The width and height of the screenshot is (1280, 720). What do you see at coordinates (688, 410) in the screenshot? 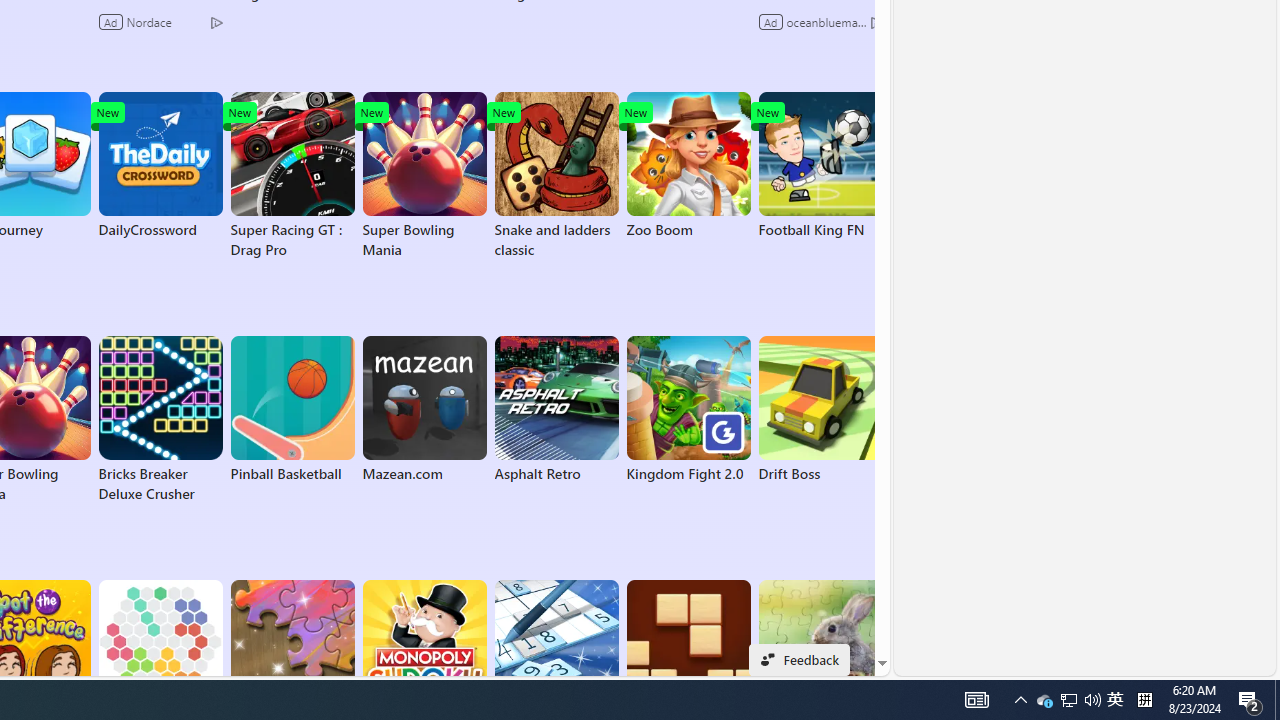
I see `Kingdom Fight 2.0` at bounding box center [688, 410].